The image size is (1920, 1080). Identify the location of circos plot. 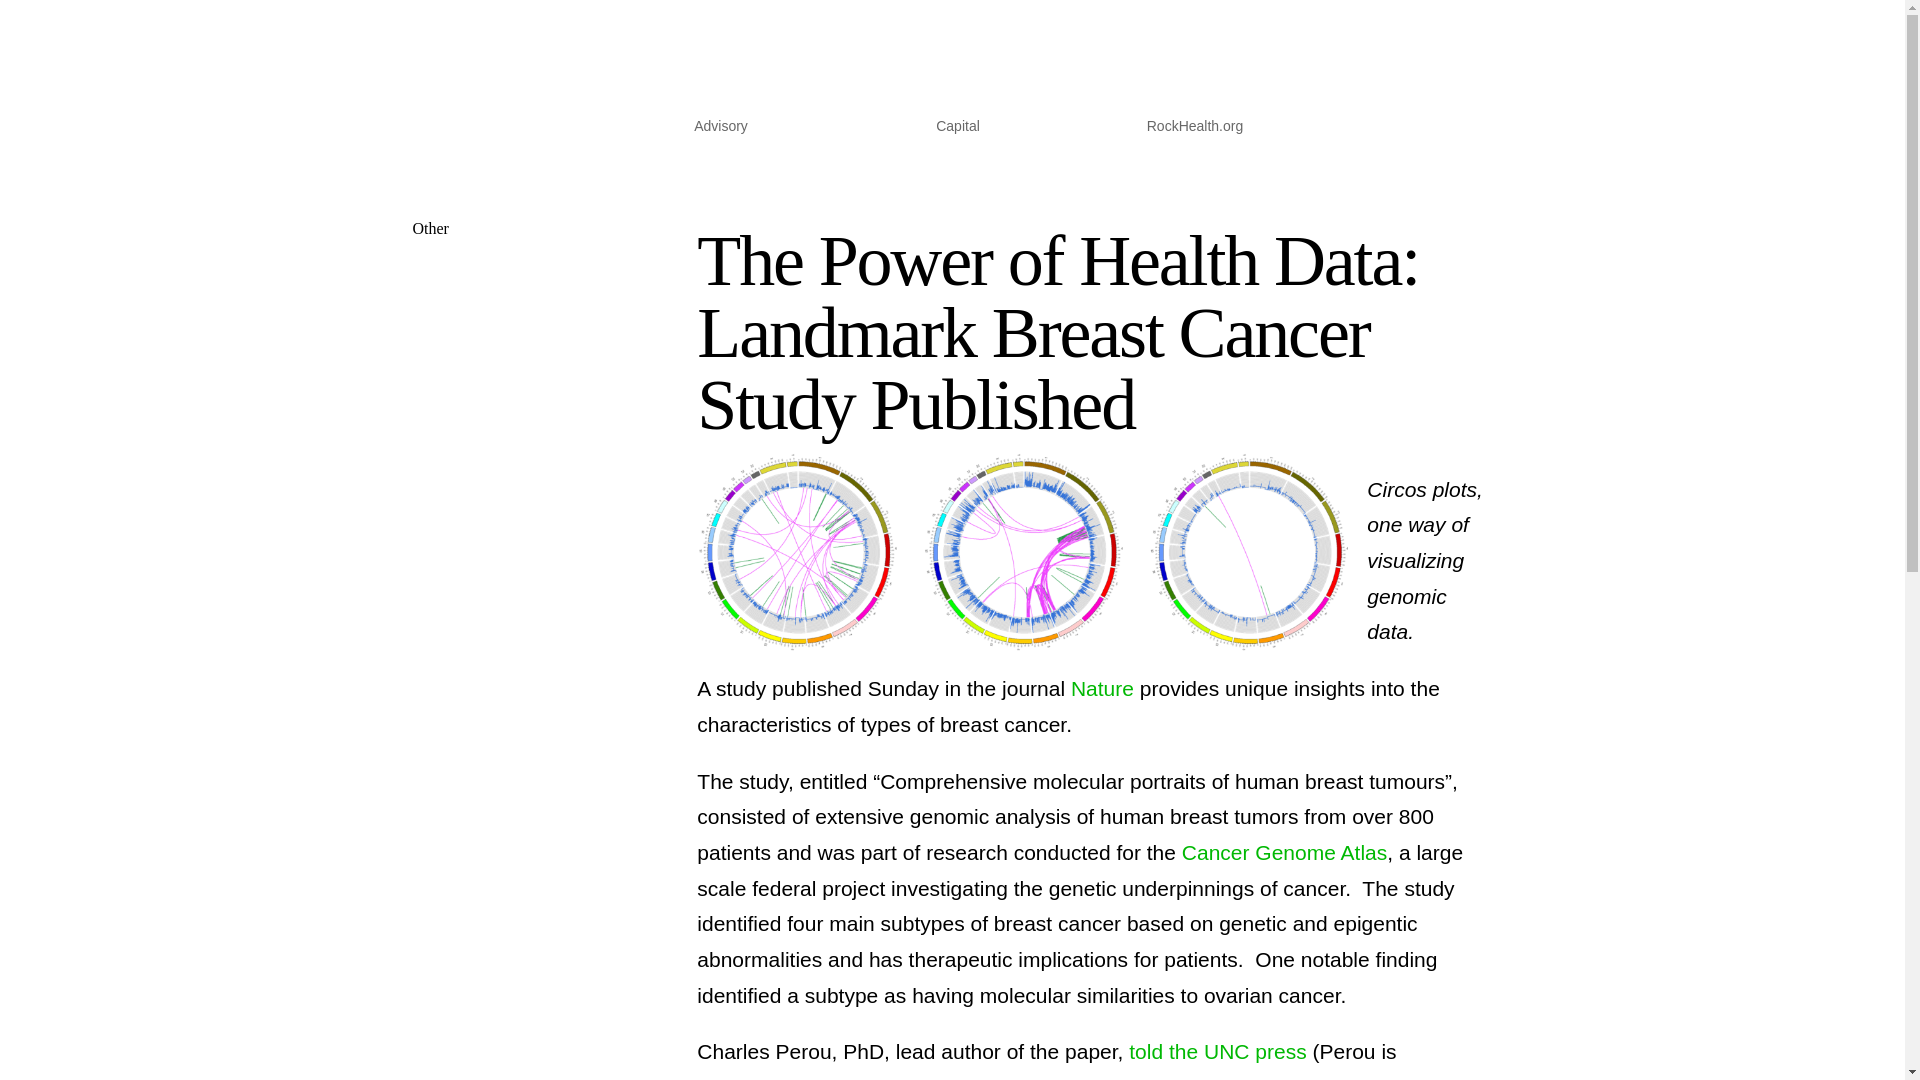
(1024, 552).